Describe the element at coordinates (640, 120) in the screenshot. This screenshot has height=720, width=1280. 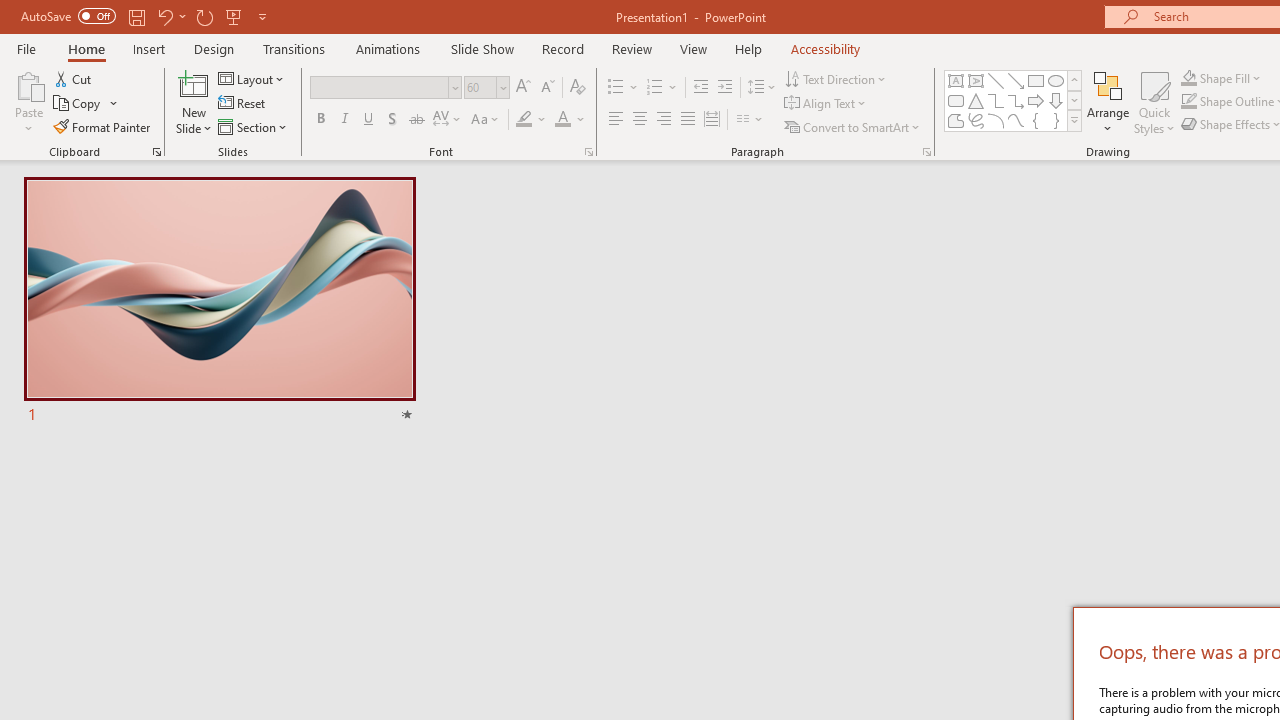
I see `Center` at that location.